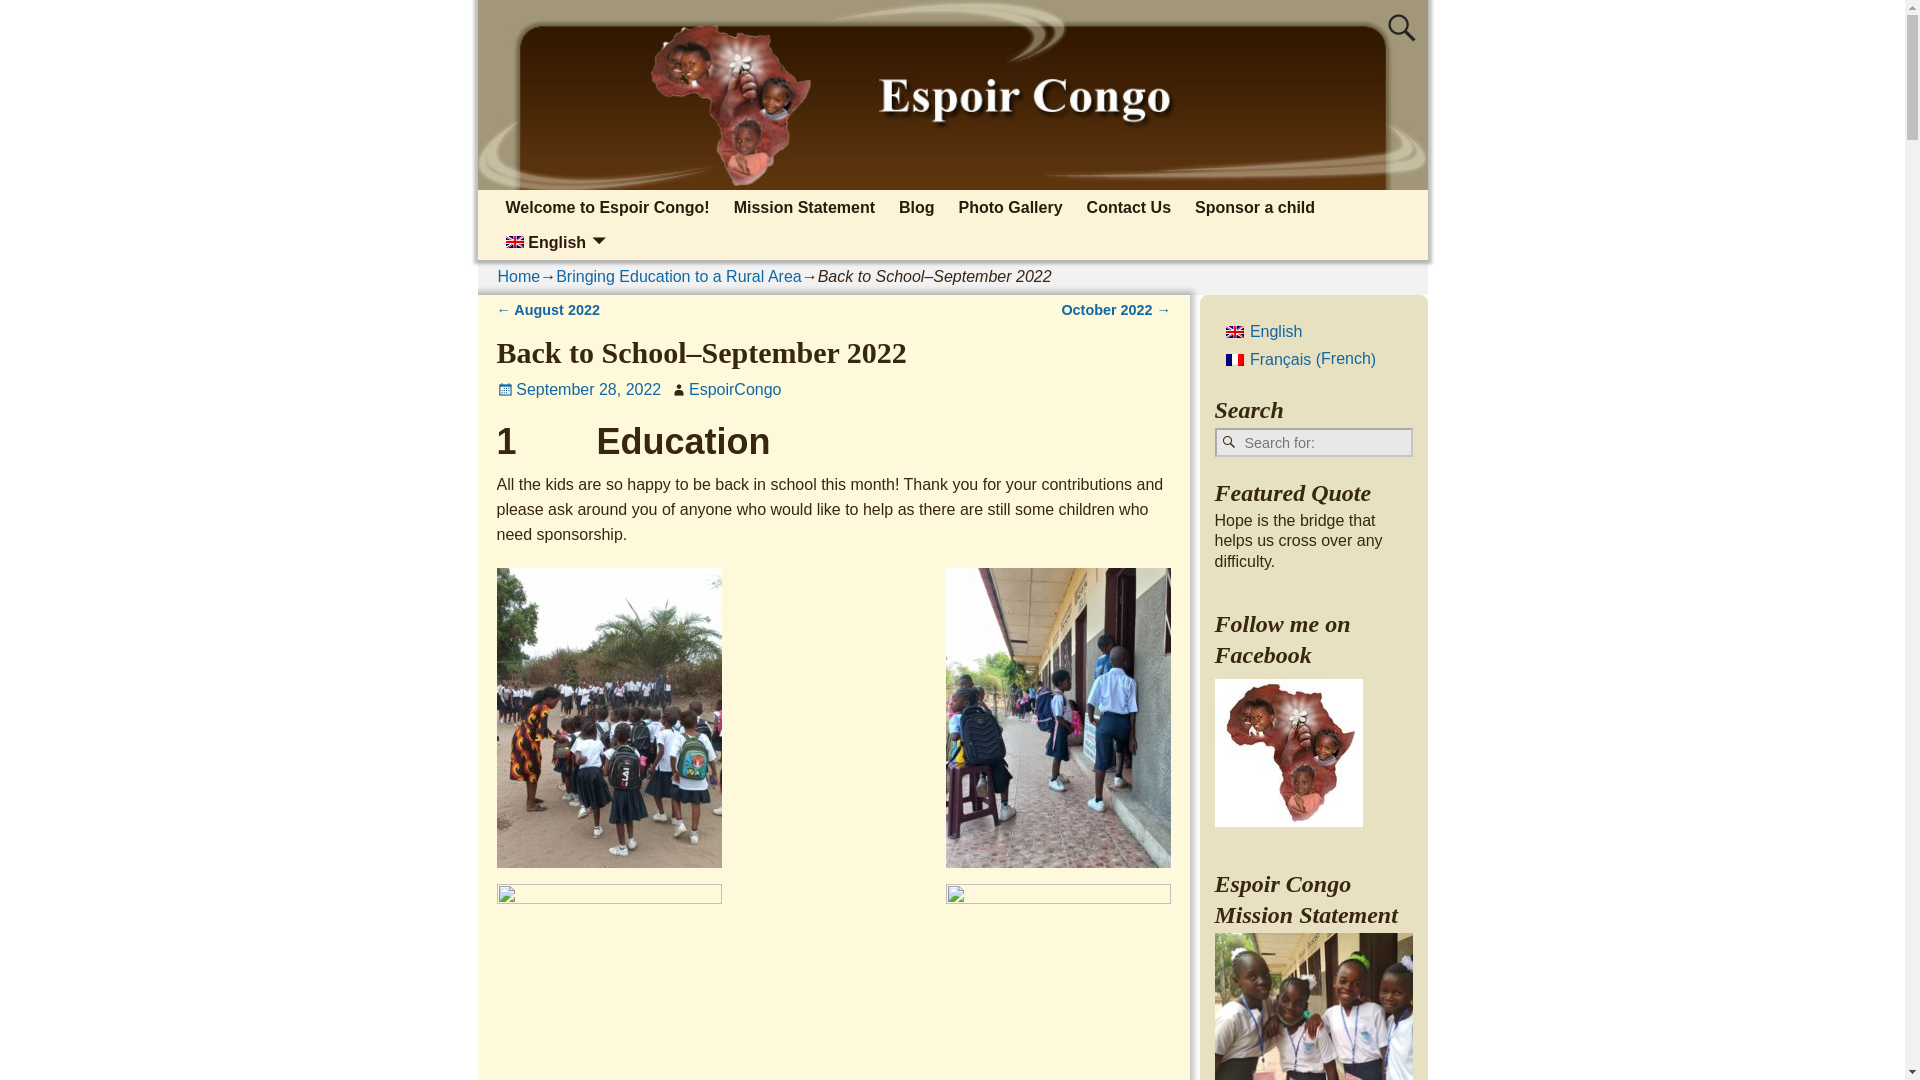 This screenshot has height=1080, width=1920. I want to click on EspoirCongo, so click(735, 390).